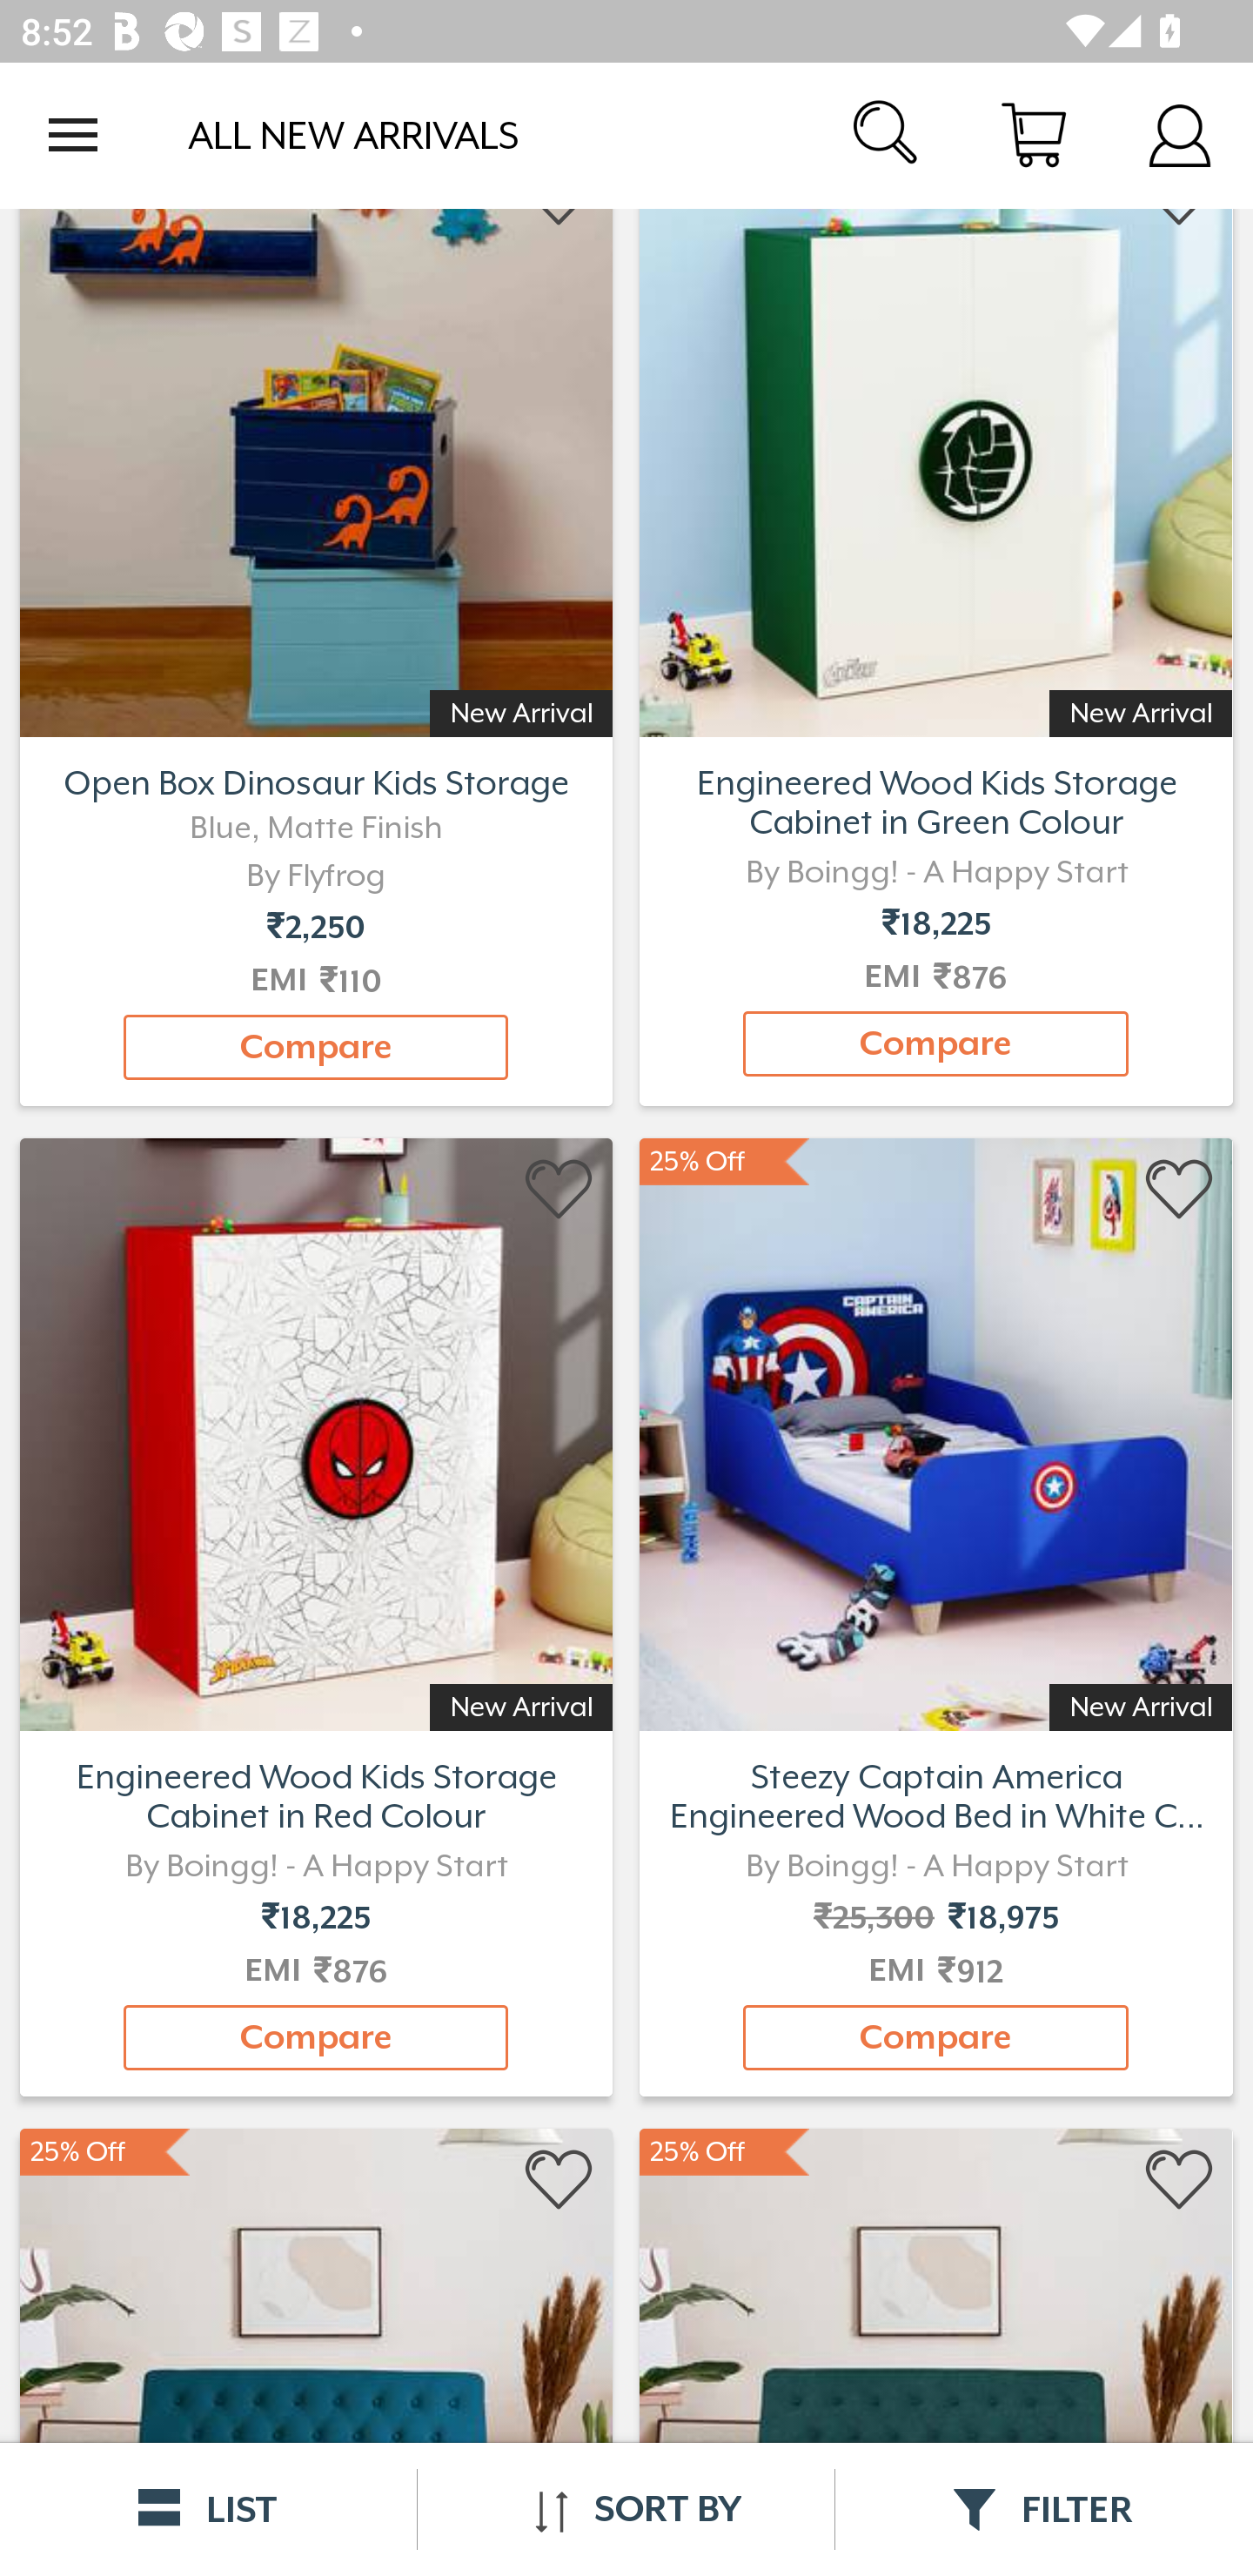 The image size is (1253, 2576). I want to click on Compare, so click(935, 1044).